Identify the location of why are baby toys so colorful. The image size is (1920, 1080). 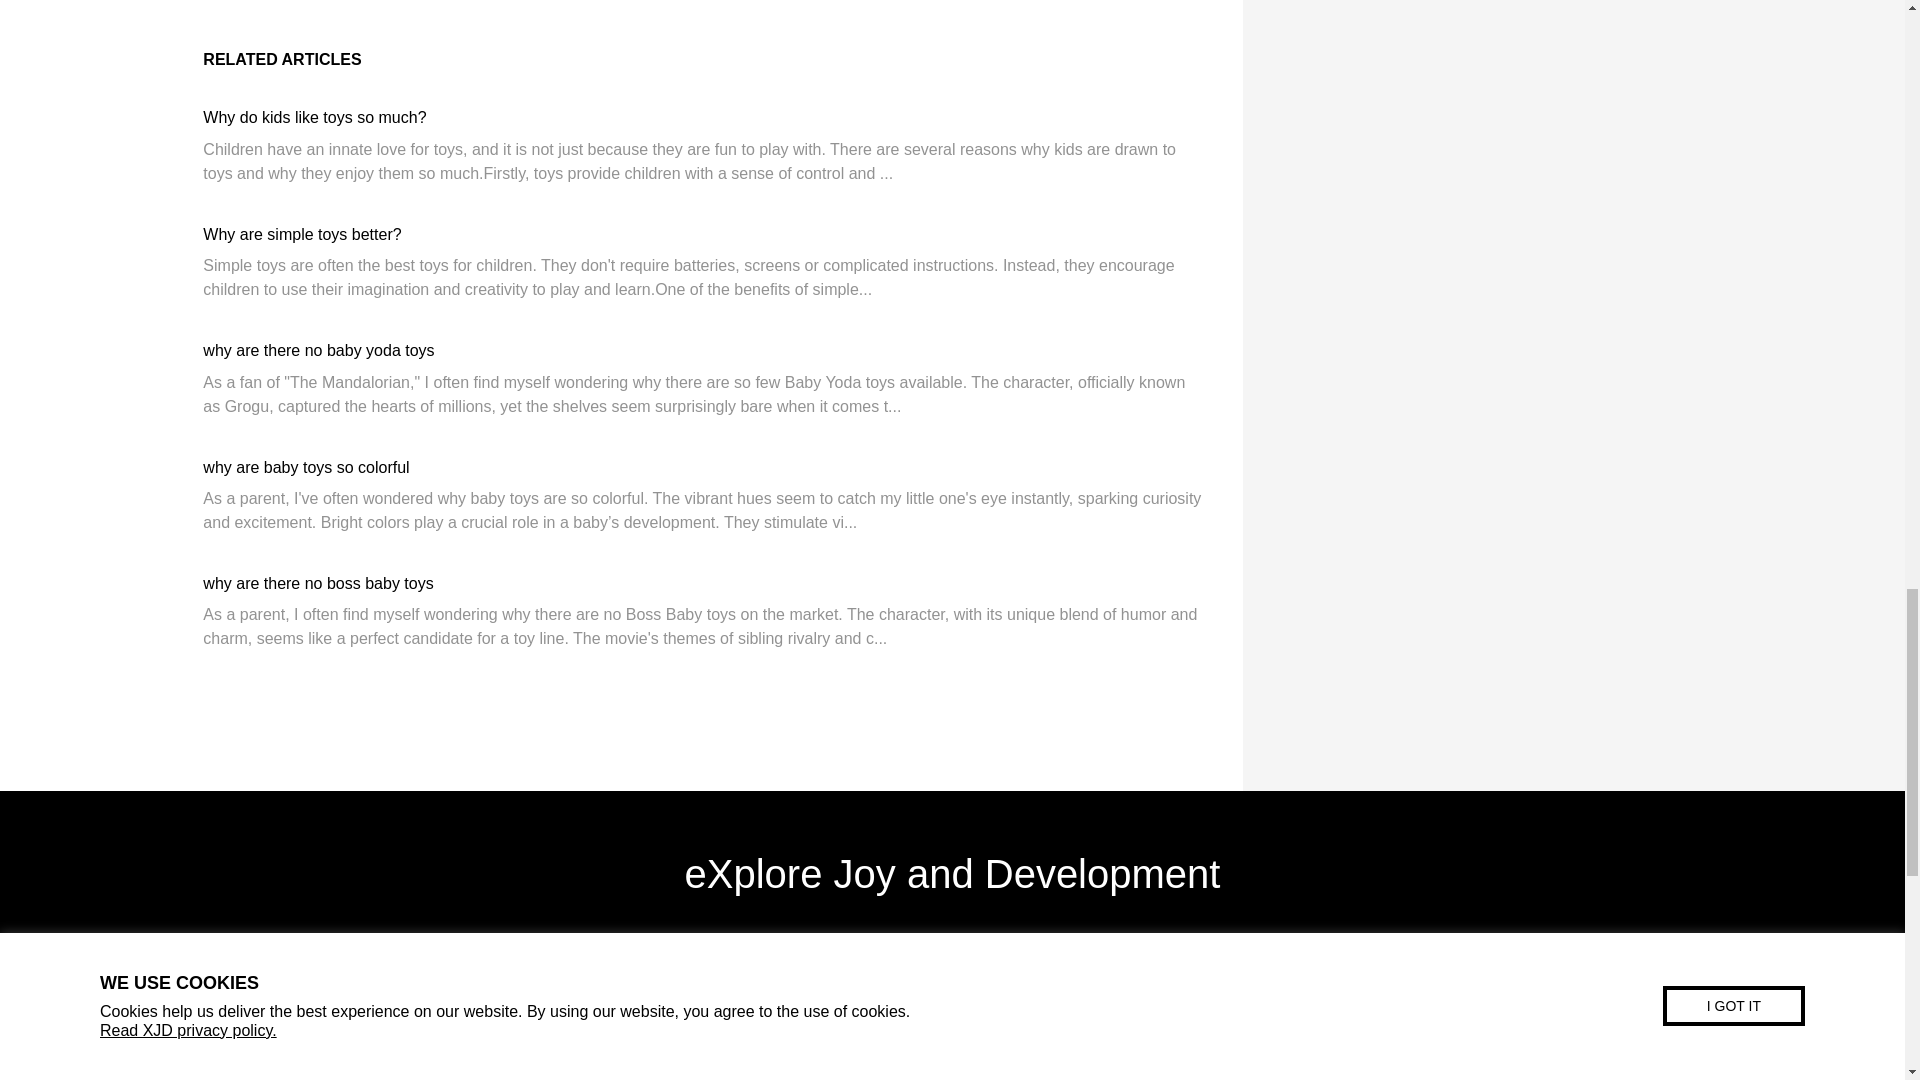
(306, 468).